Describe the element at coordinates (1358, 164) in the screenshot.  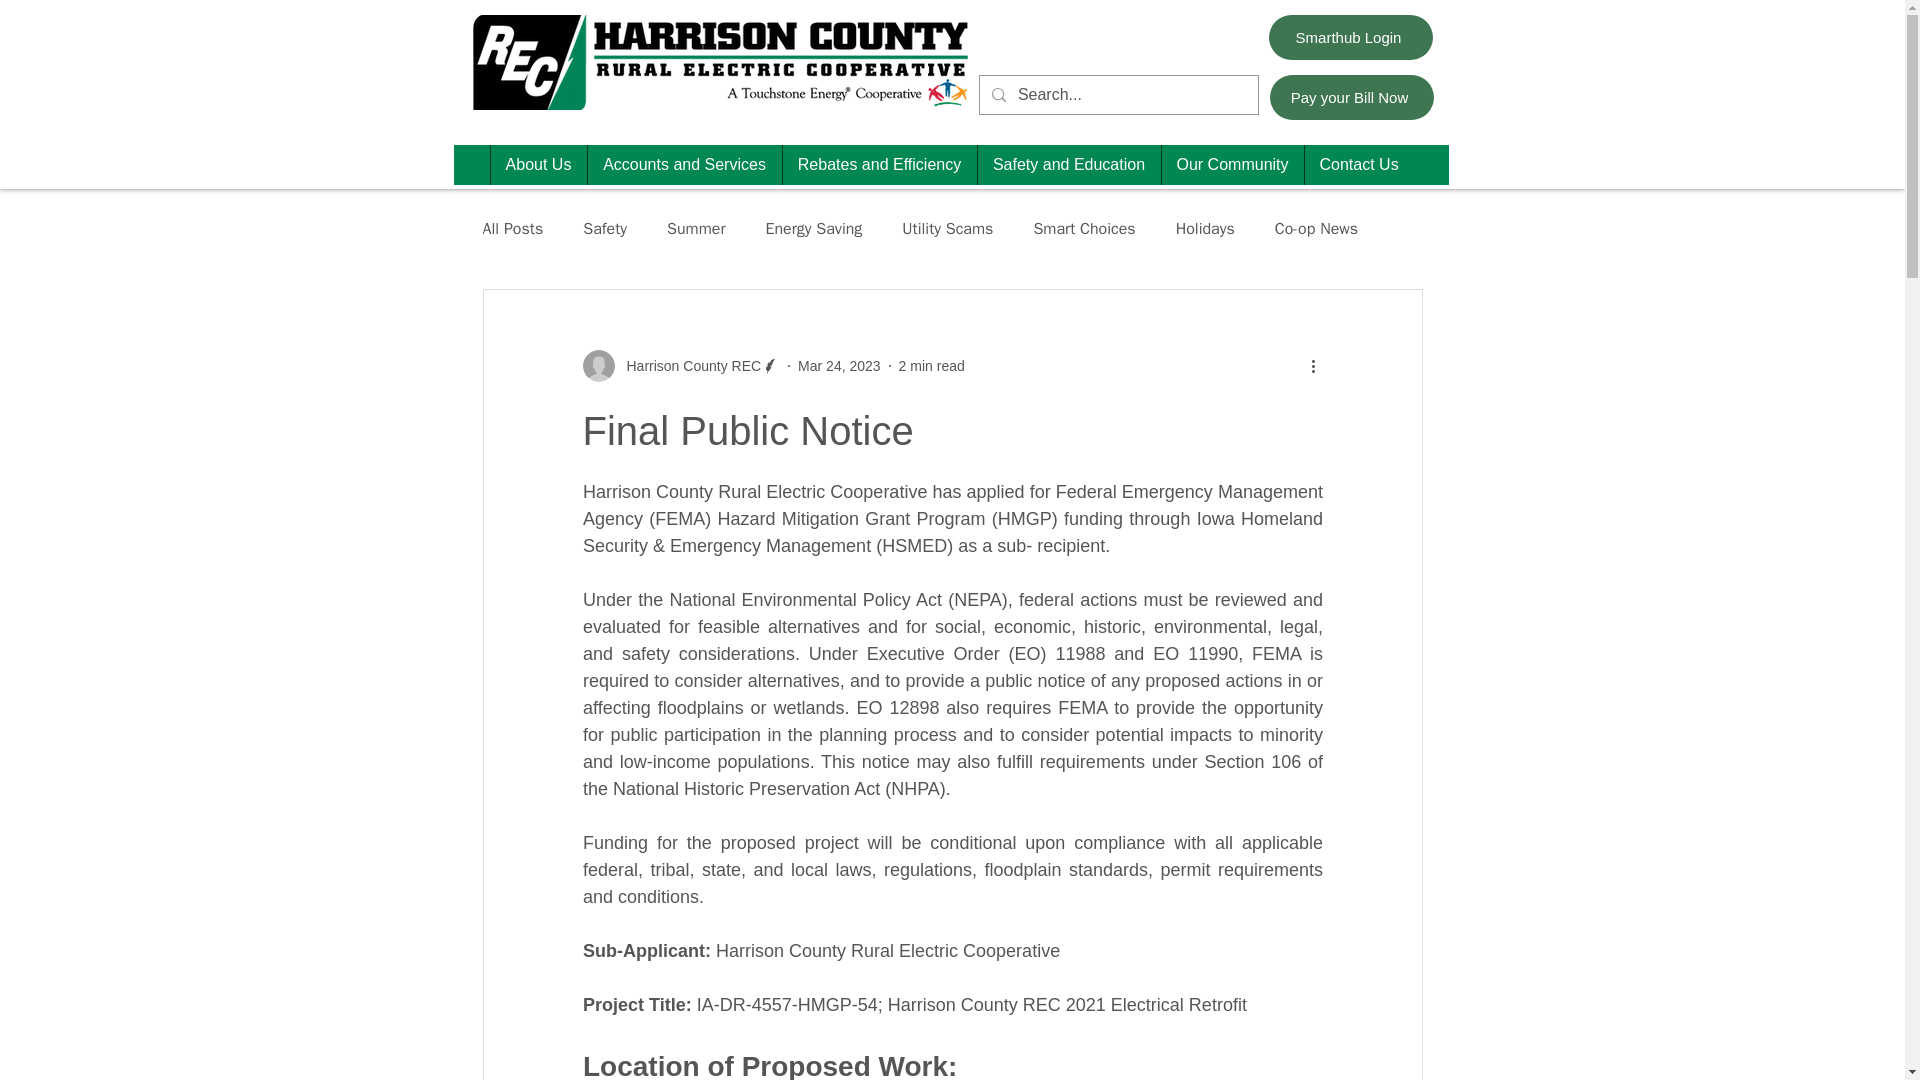
I see `Contact Us` at that location.